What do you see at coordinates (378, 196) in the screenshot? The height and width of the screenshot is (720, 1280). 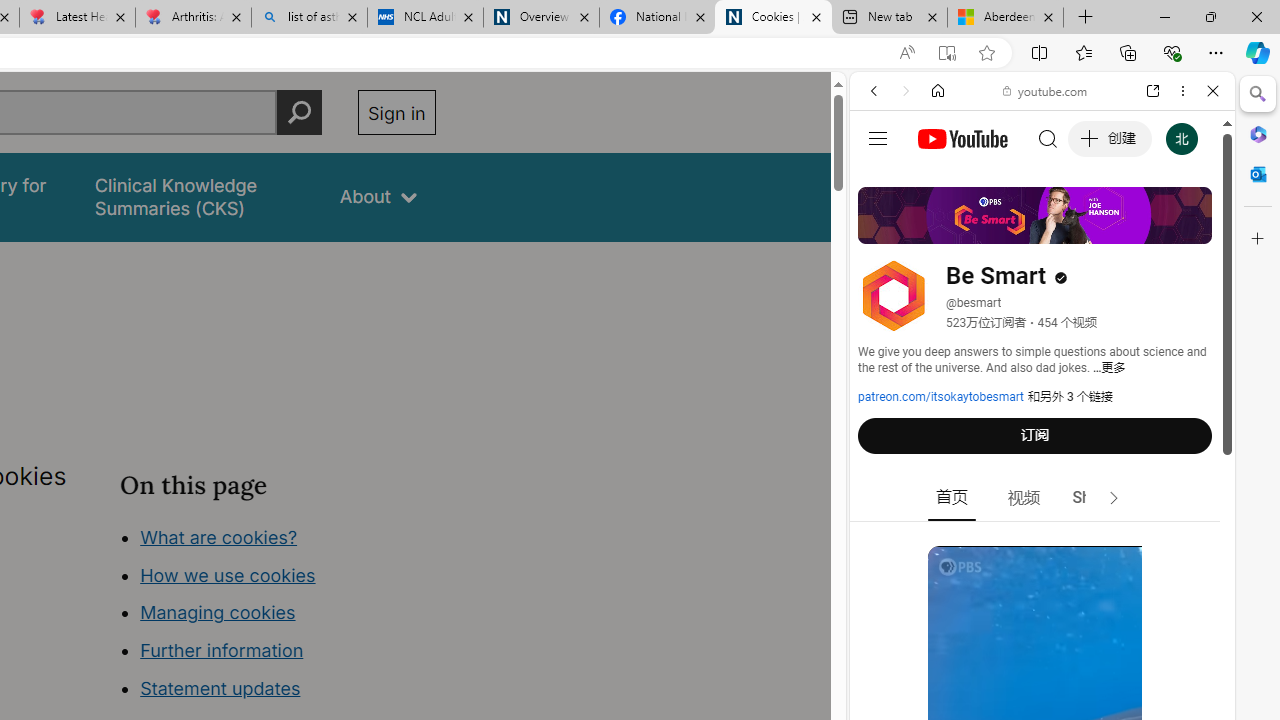 I see `About` at bounding box center [378, 196].